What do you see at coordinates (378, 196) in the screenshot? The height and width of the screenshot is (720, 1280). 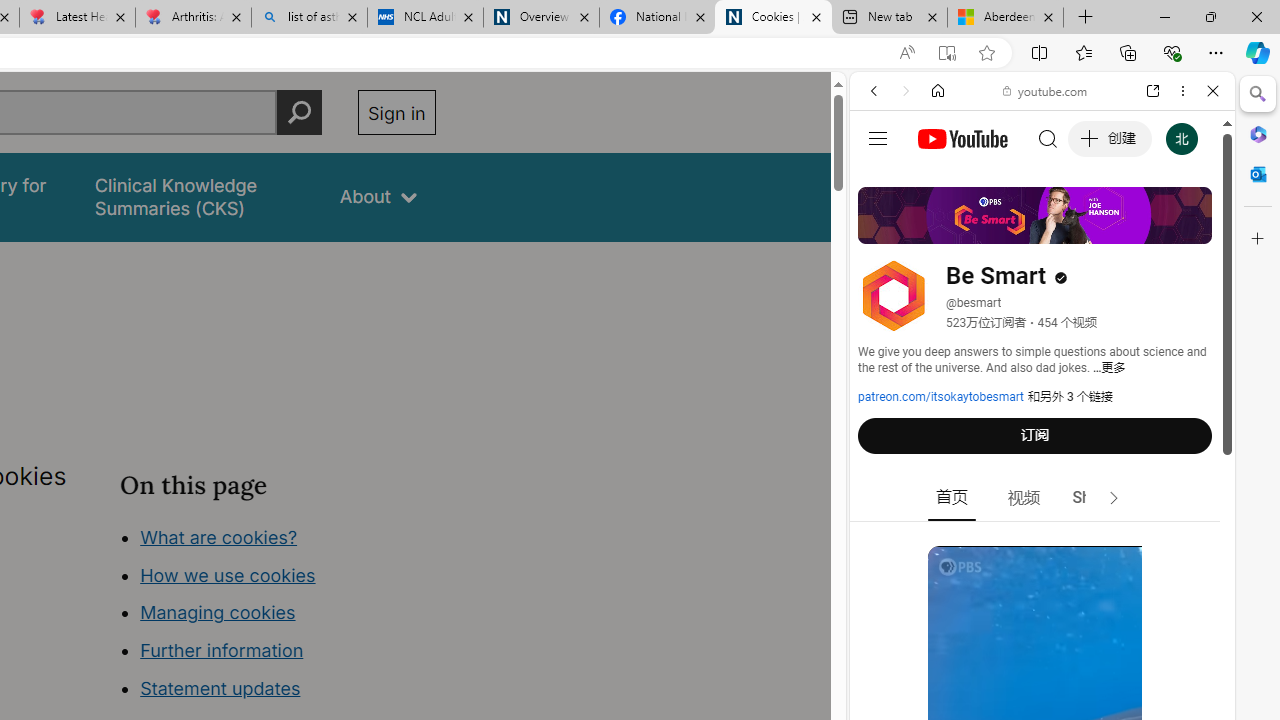 I see `About` at bounding box center [378, 196].